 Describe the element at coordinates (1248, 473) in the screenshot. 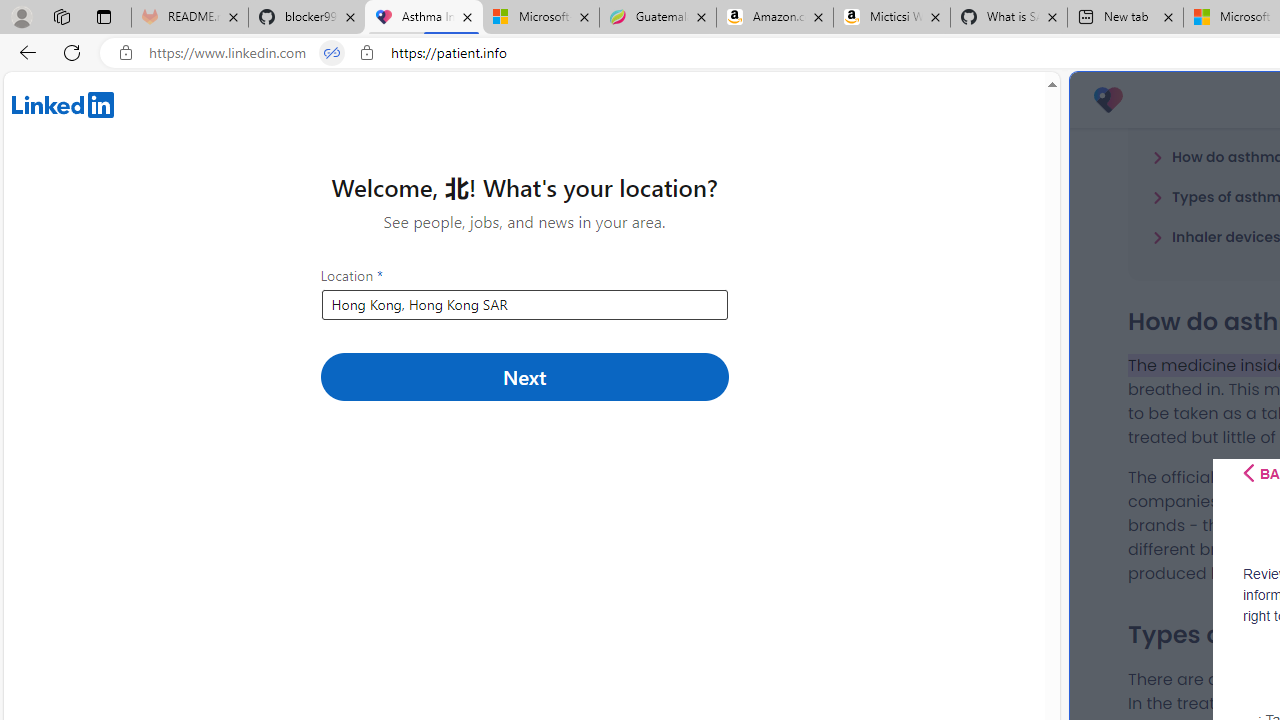

I see `Class: css-i5klq5` at that location.